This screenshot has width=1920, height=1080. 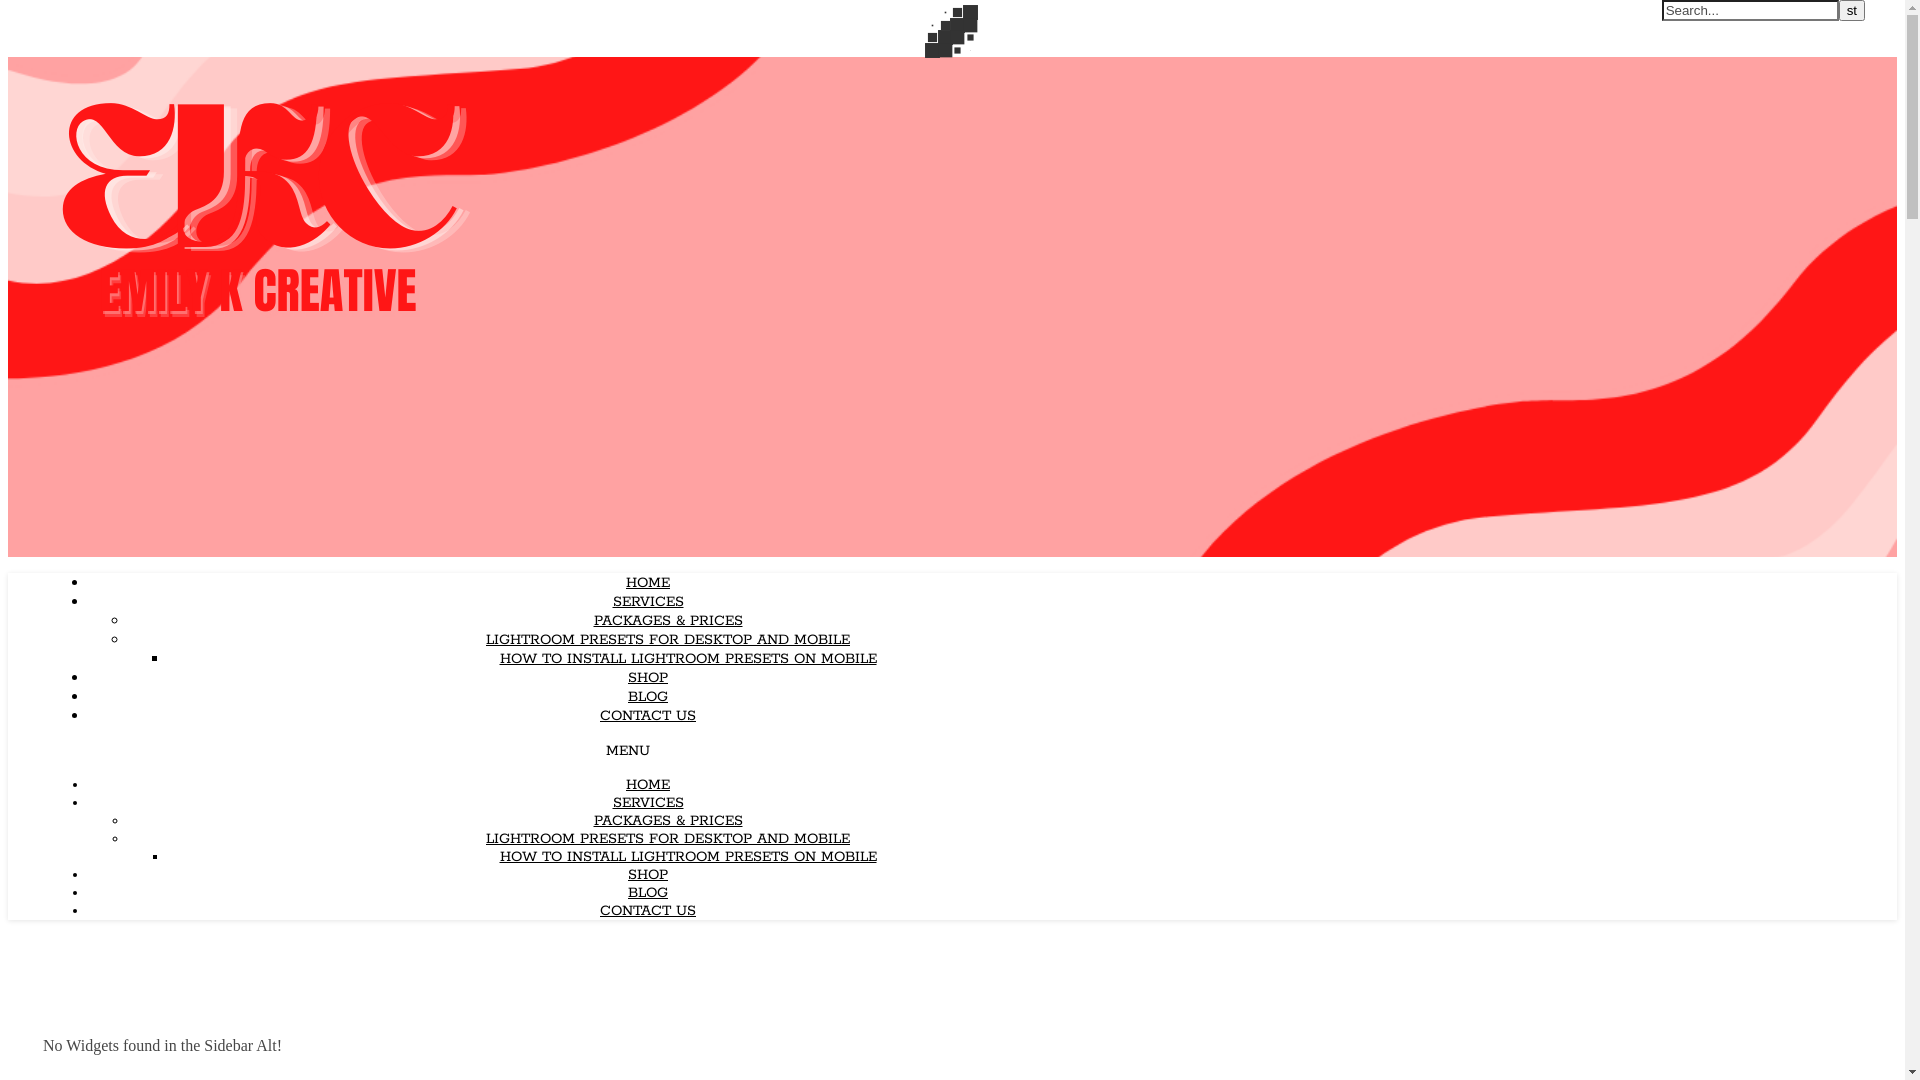 I want to click on PACKAGES & PRICES, so click(x=668, y=621).